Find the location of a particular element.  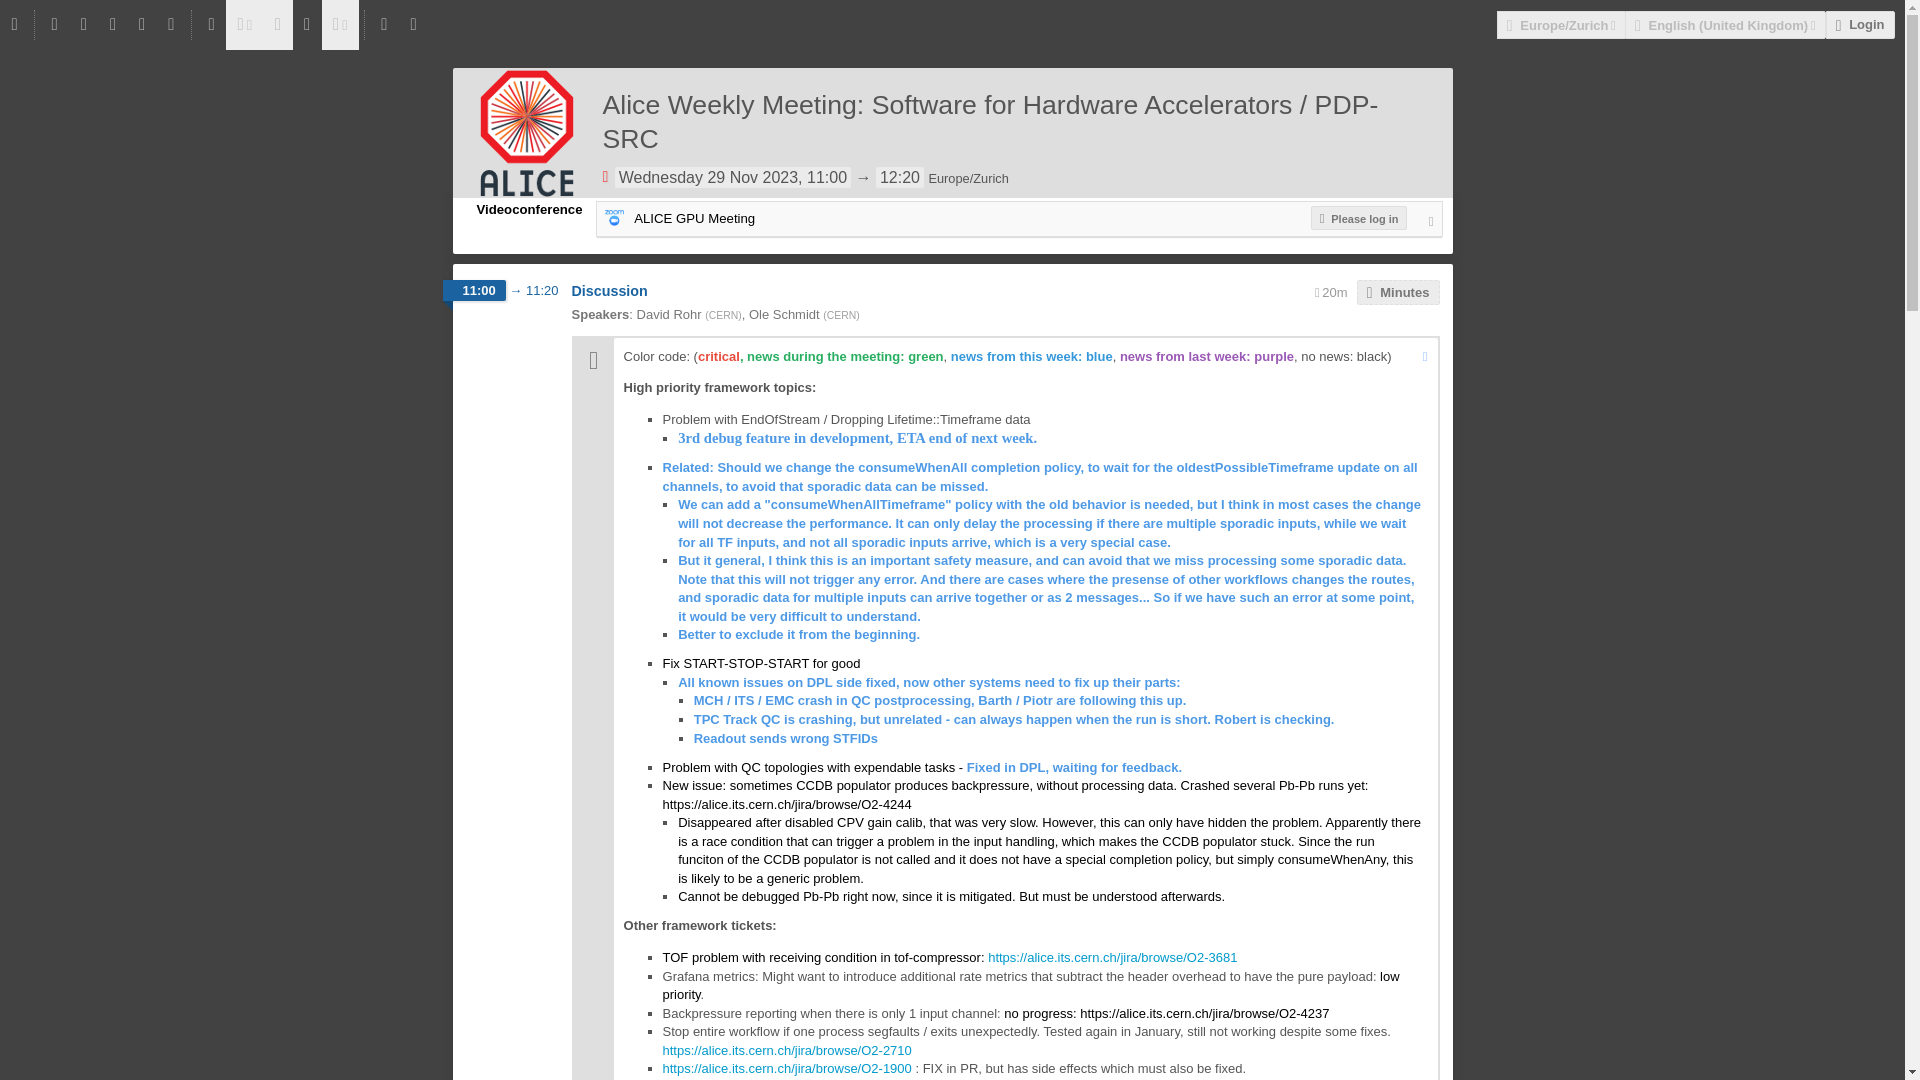

Please log in is located at coordinates (1359, 218).